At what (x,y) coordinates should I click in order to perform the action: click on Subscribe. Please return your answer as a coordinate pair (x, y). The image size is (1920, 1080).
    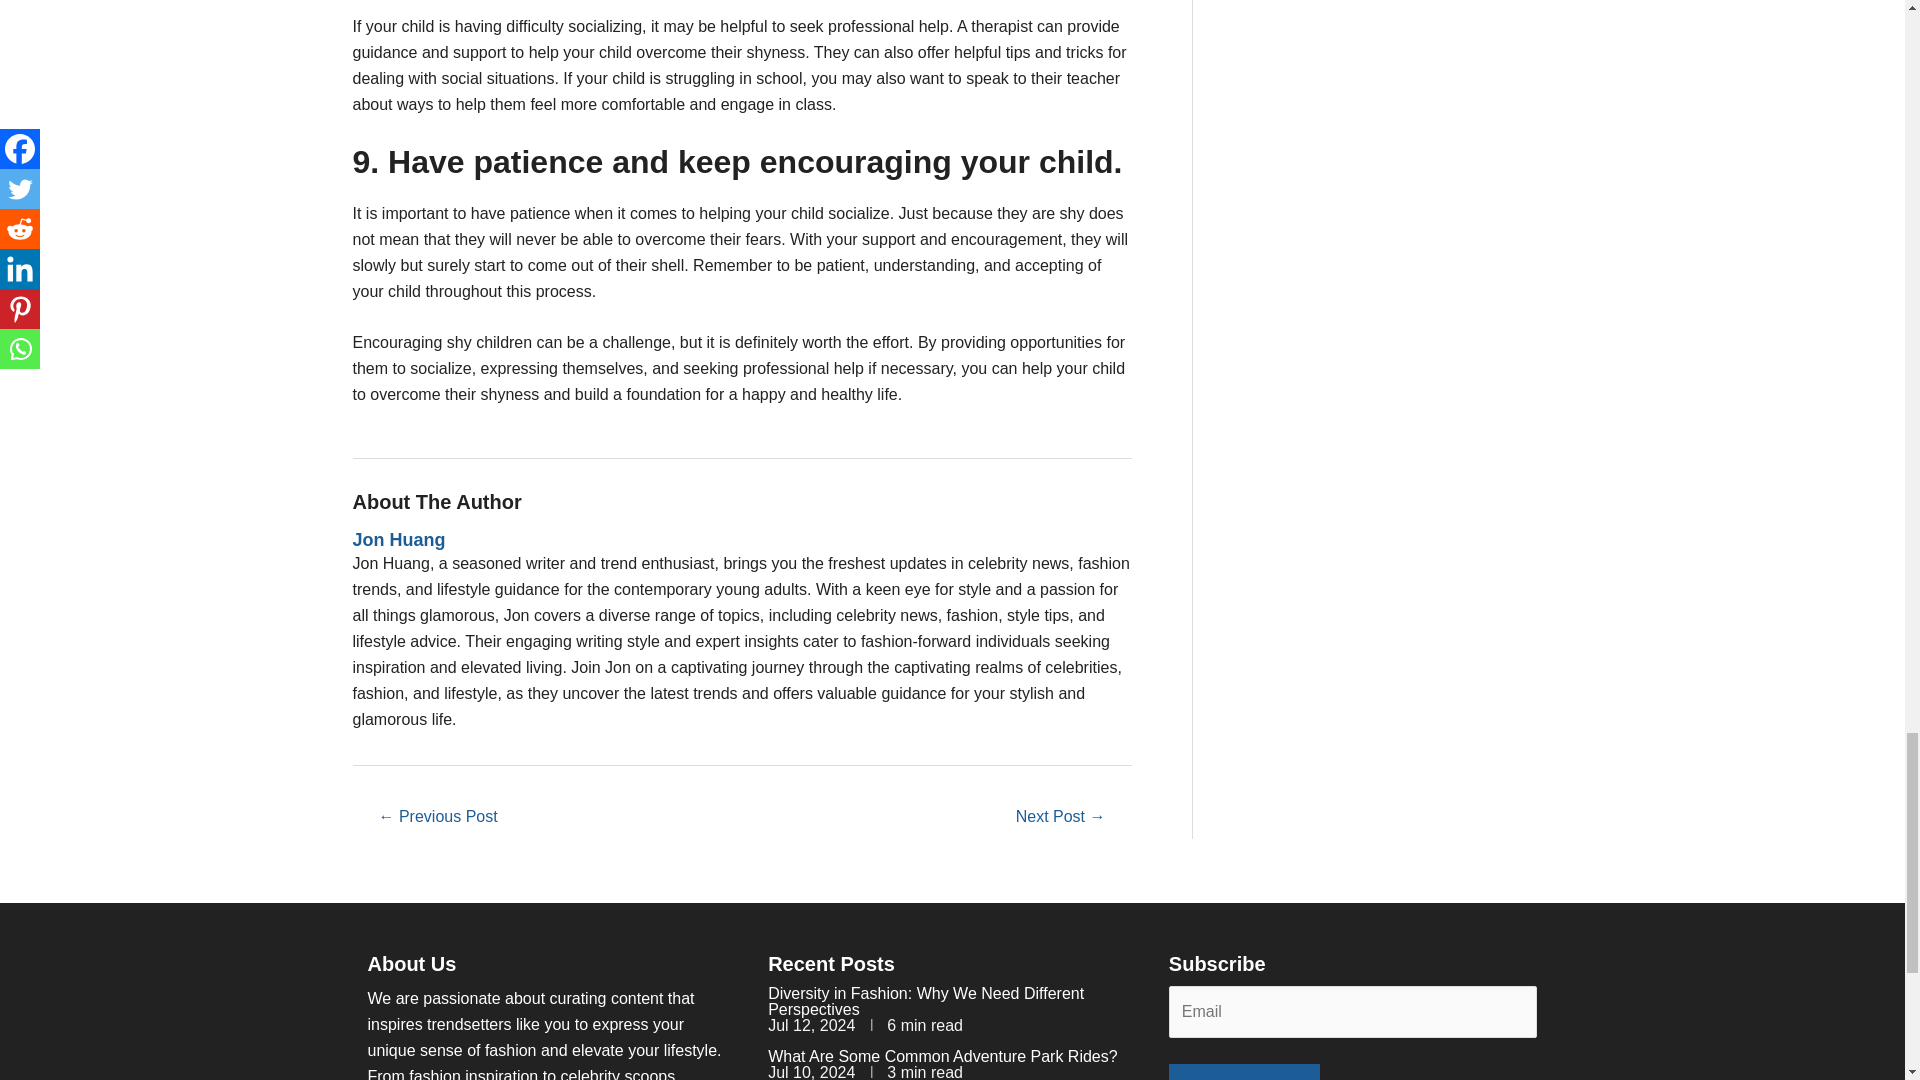
    Looking at the image, I should click on (1244, 1072).